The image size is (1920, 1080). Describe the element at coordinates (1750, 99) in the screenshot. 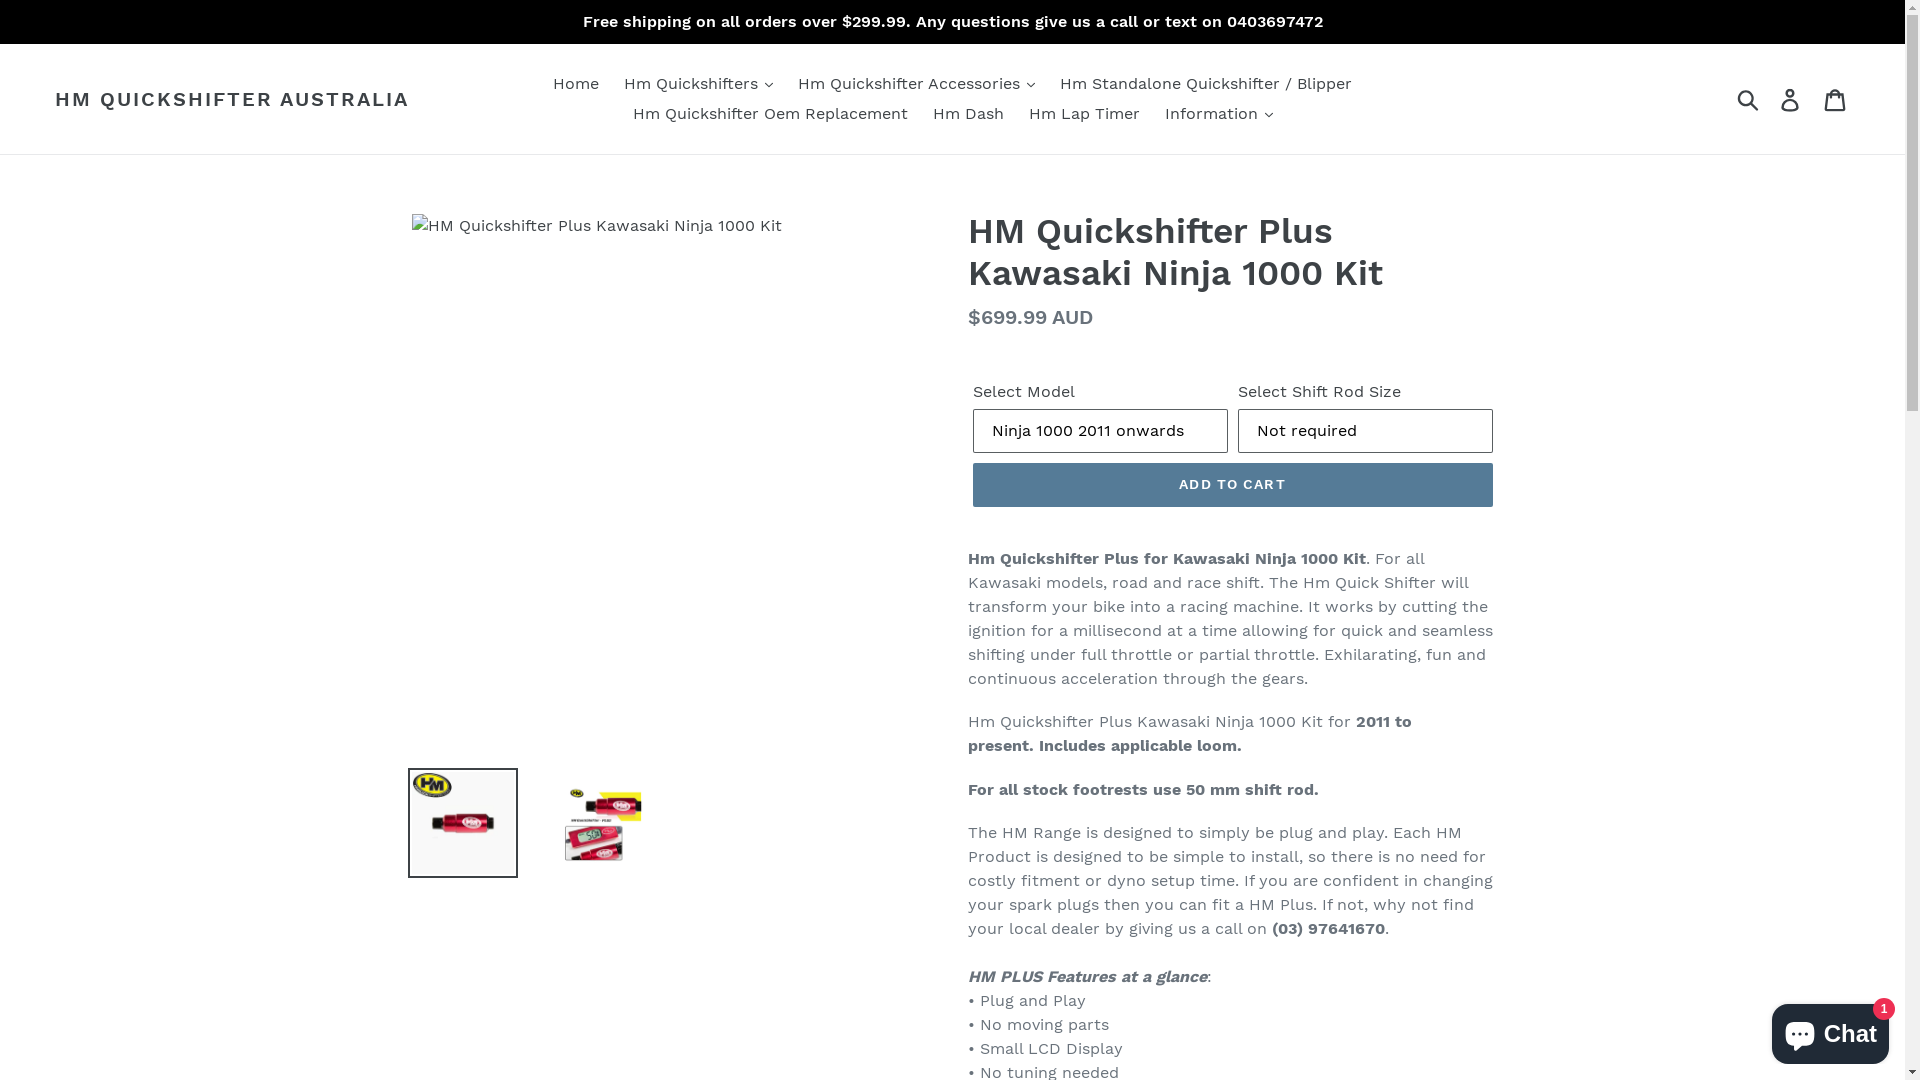

I see `Submit` at that location.